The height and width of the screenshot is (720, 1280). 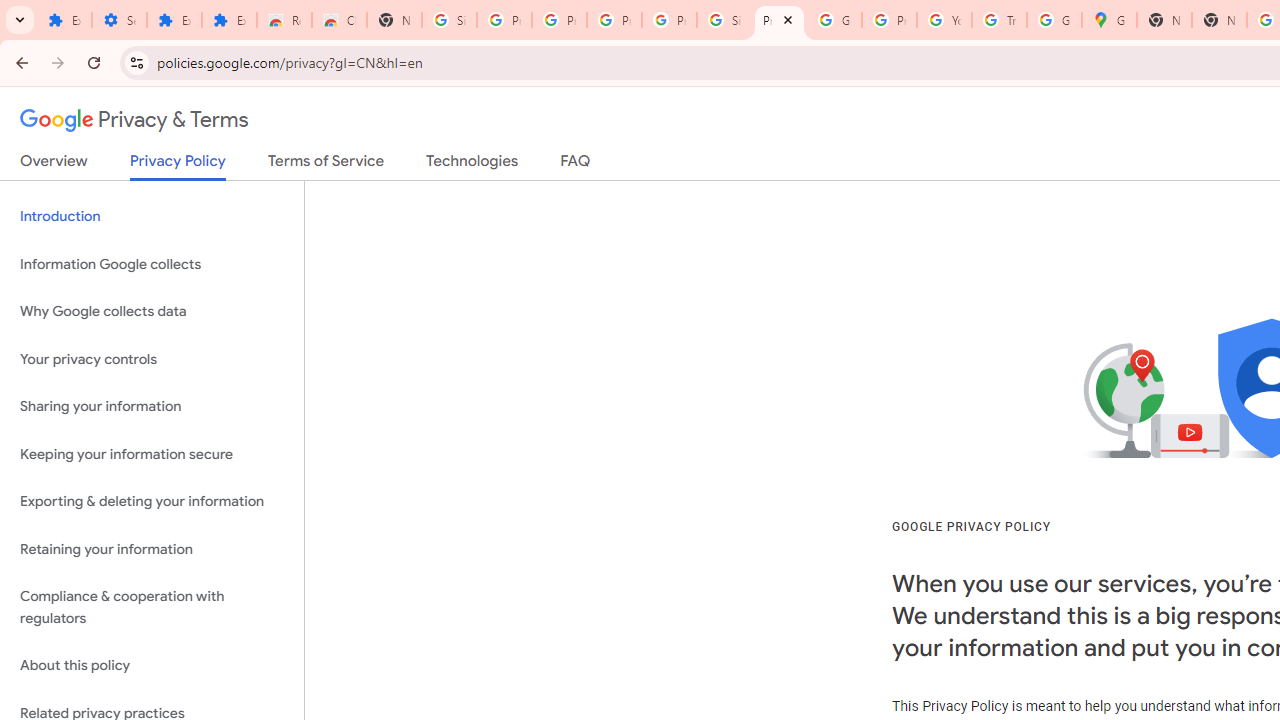 What do you see at coordinates (152, 454) in the screenshot?
I see `Keeping your information secure` at bounding box center [152, 454].